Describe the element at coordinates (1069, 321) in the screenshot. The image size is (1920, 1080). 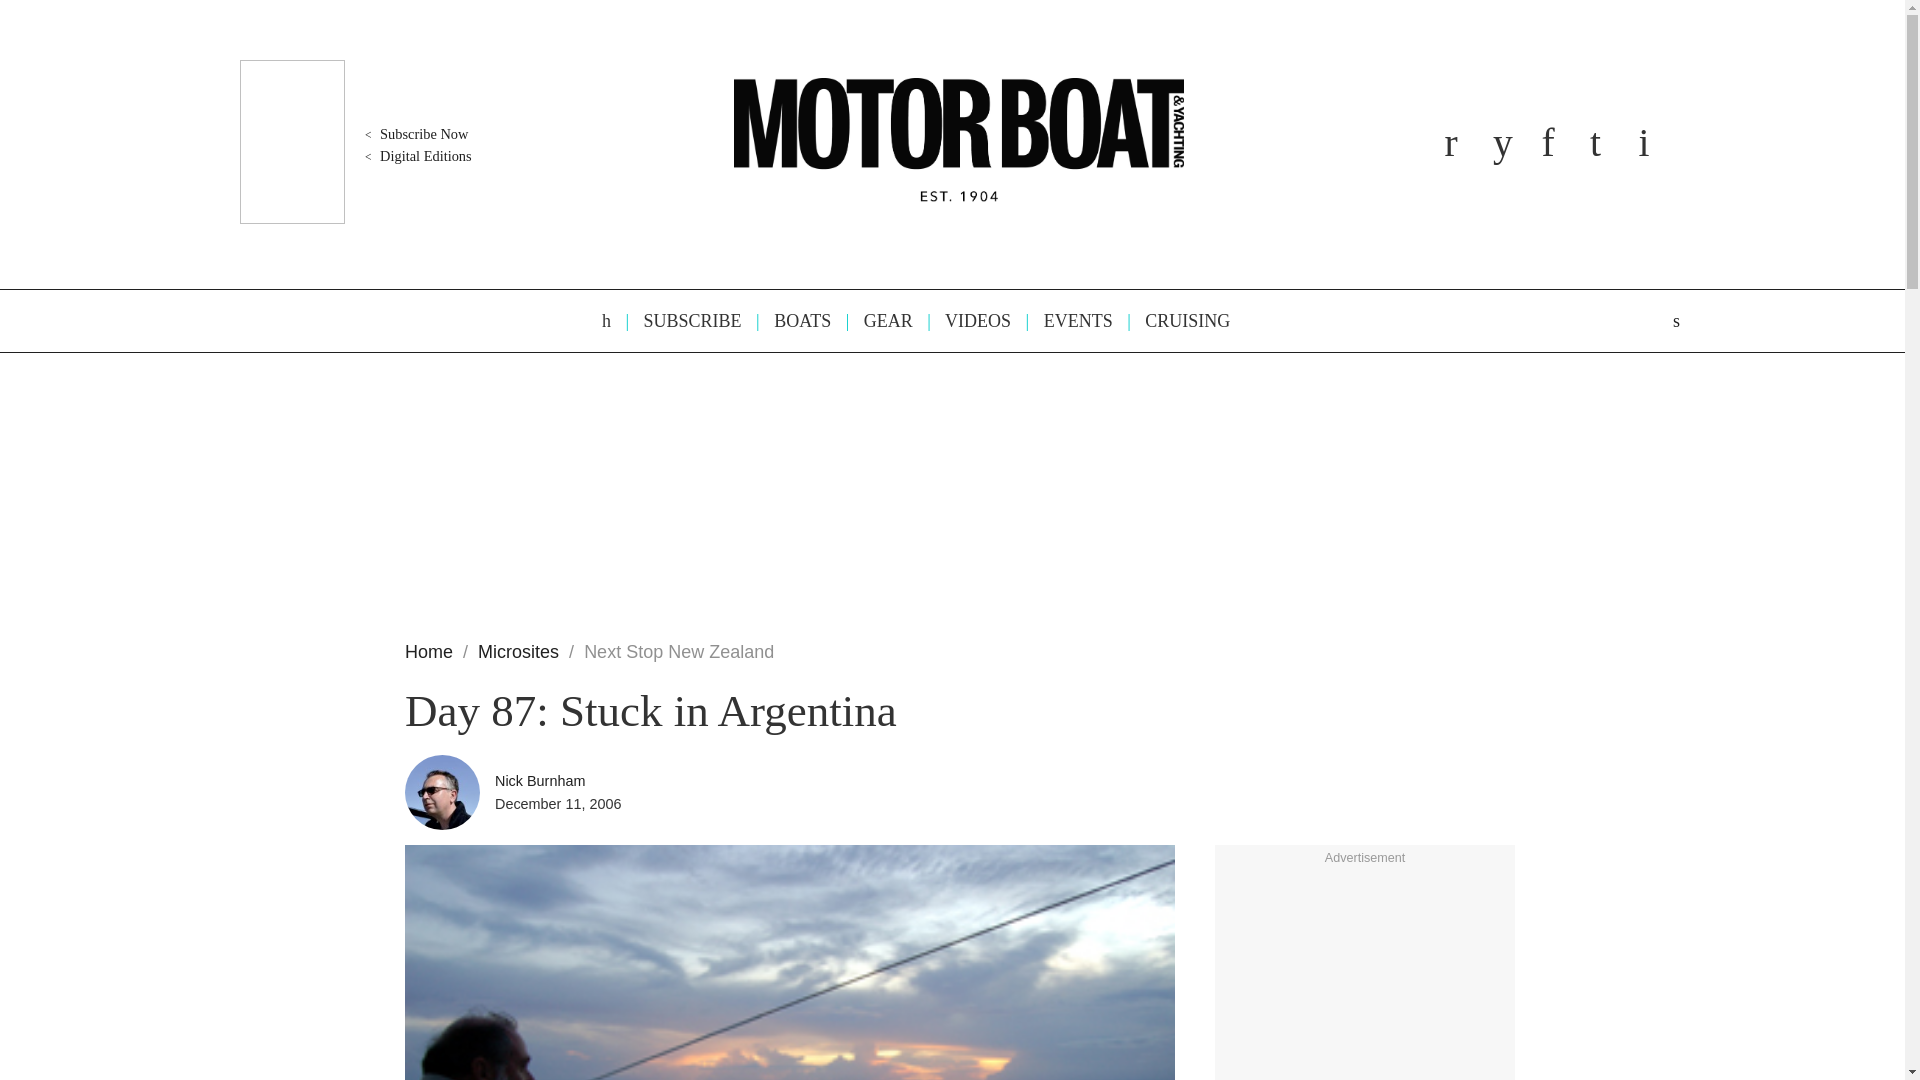
I see `EVENTS` at that location.